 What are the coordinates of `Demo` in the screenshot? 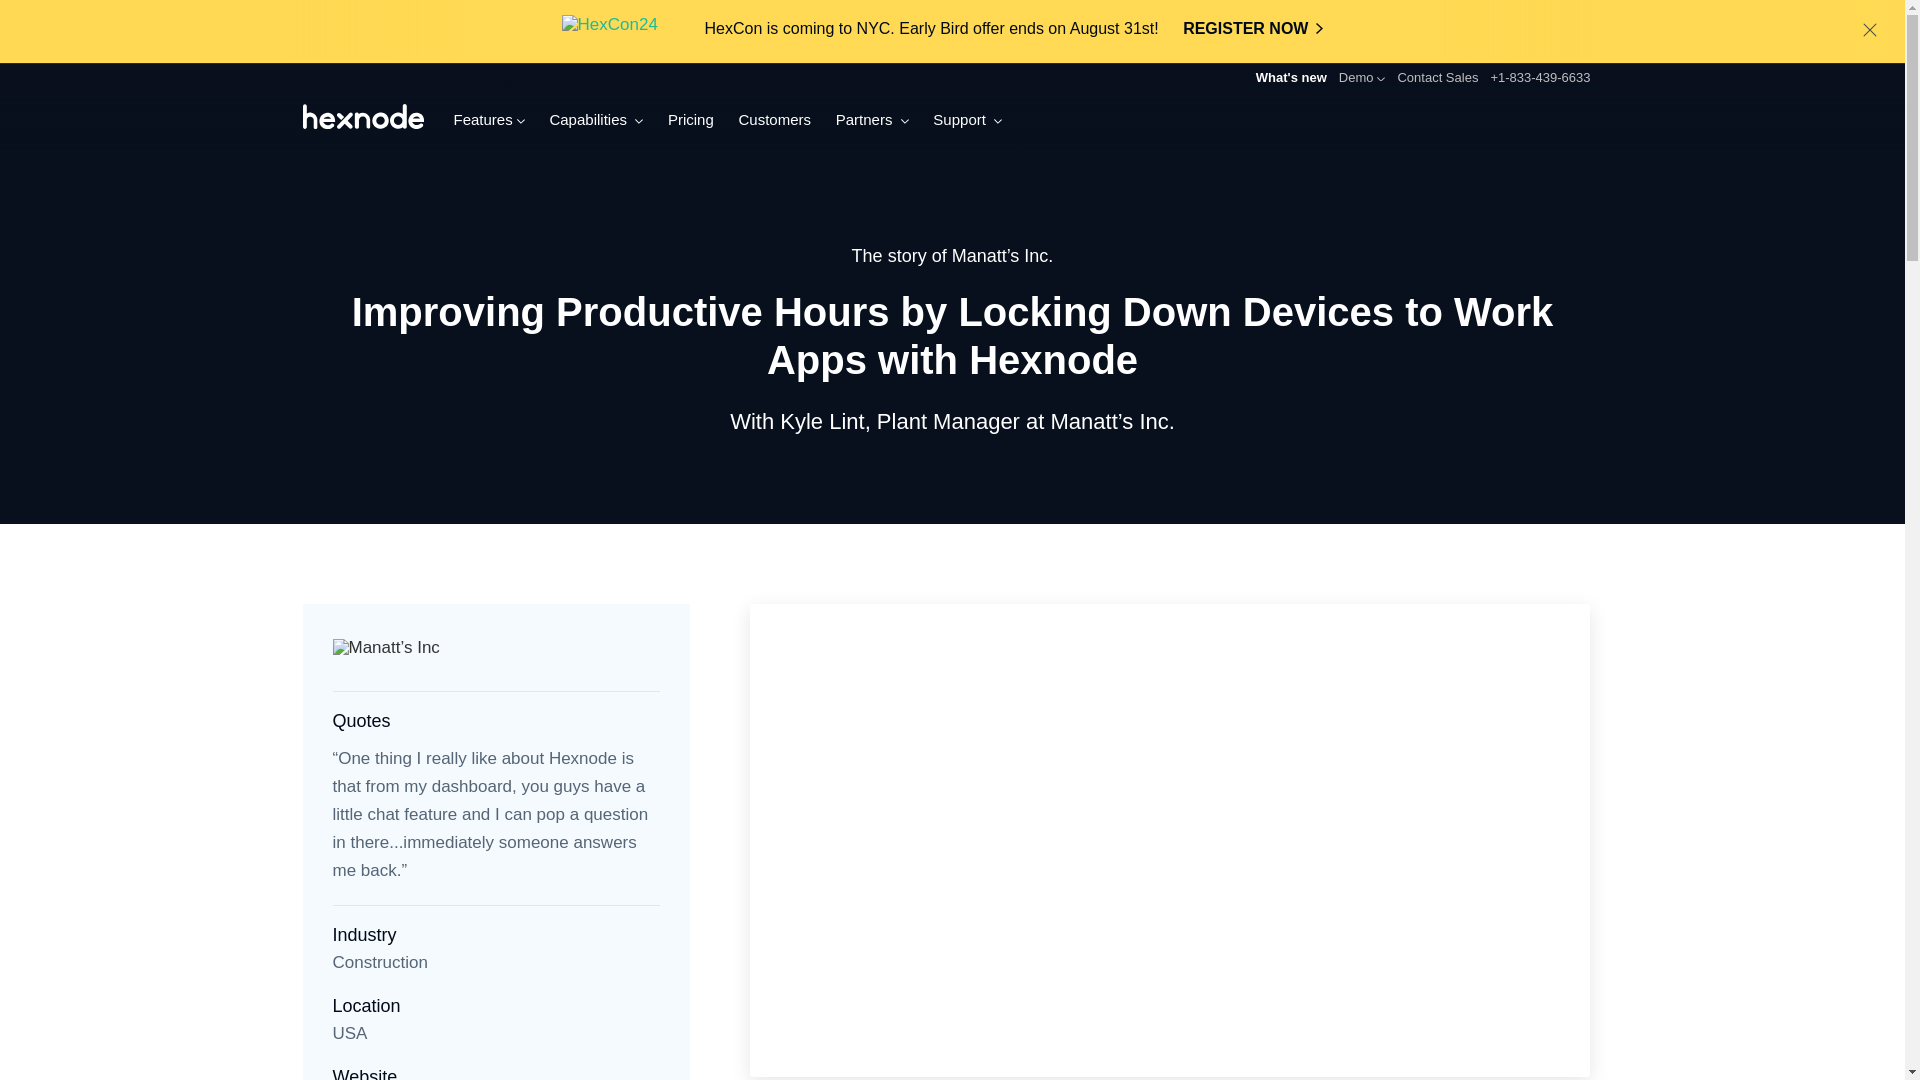 It's located at (1362, 78).